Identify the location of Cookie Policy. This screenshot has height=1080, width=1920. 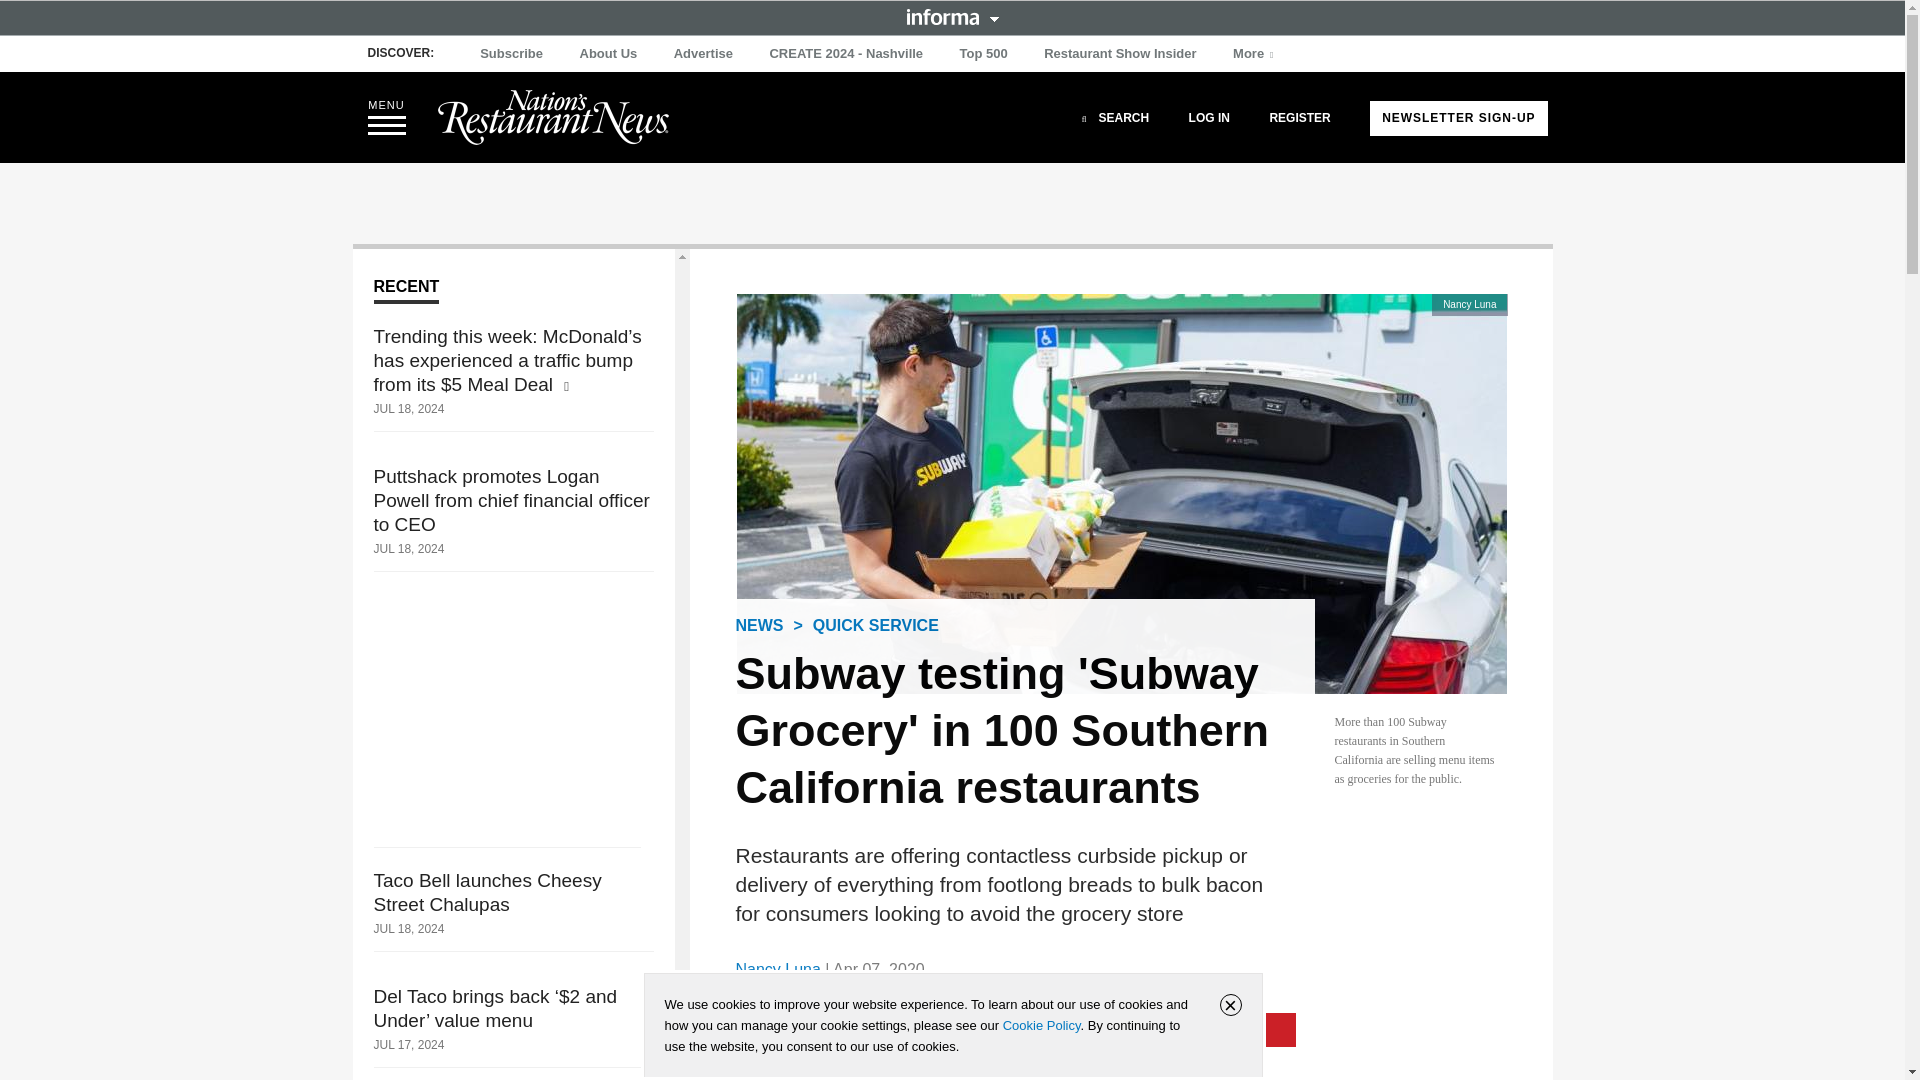
(1041, 1025).